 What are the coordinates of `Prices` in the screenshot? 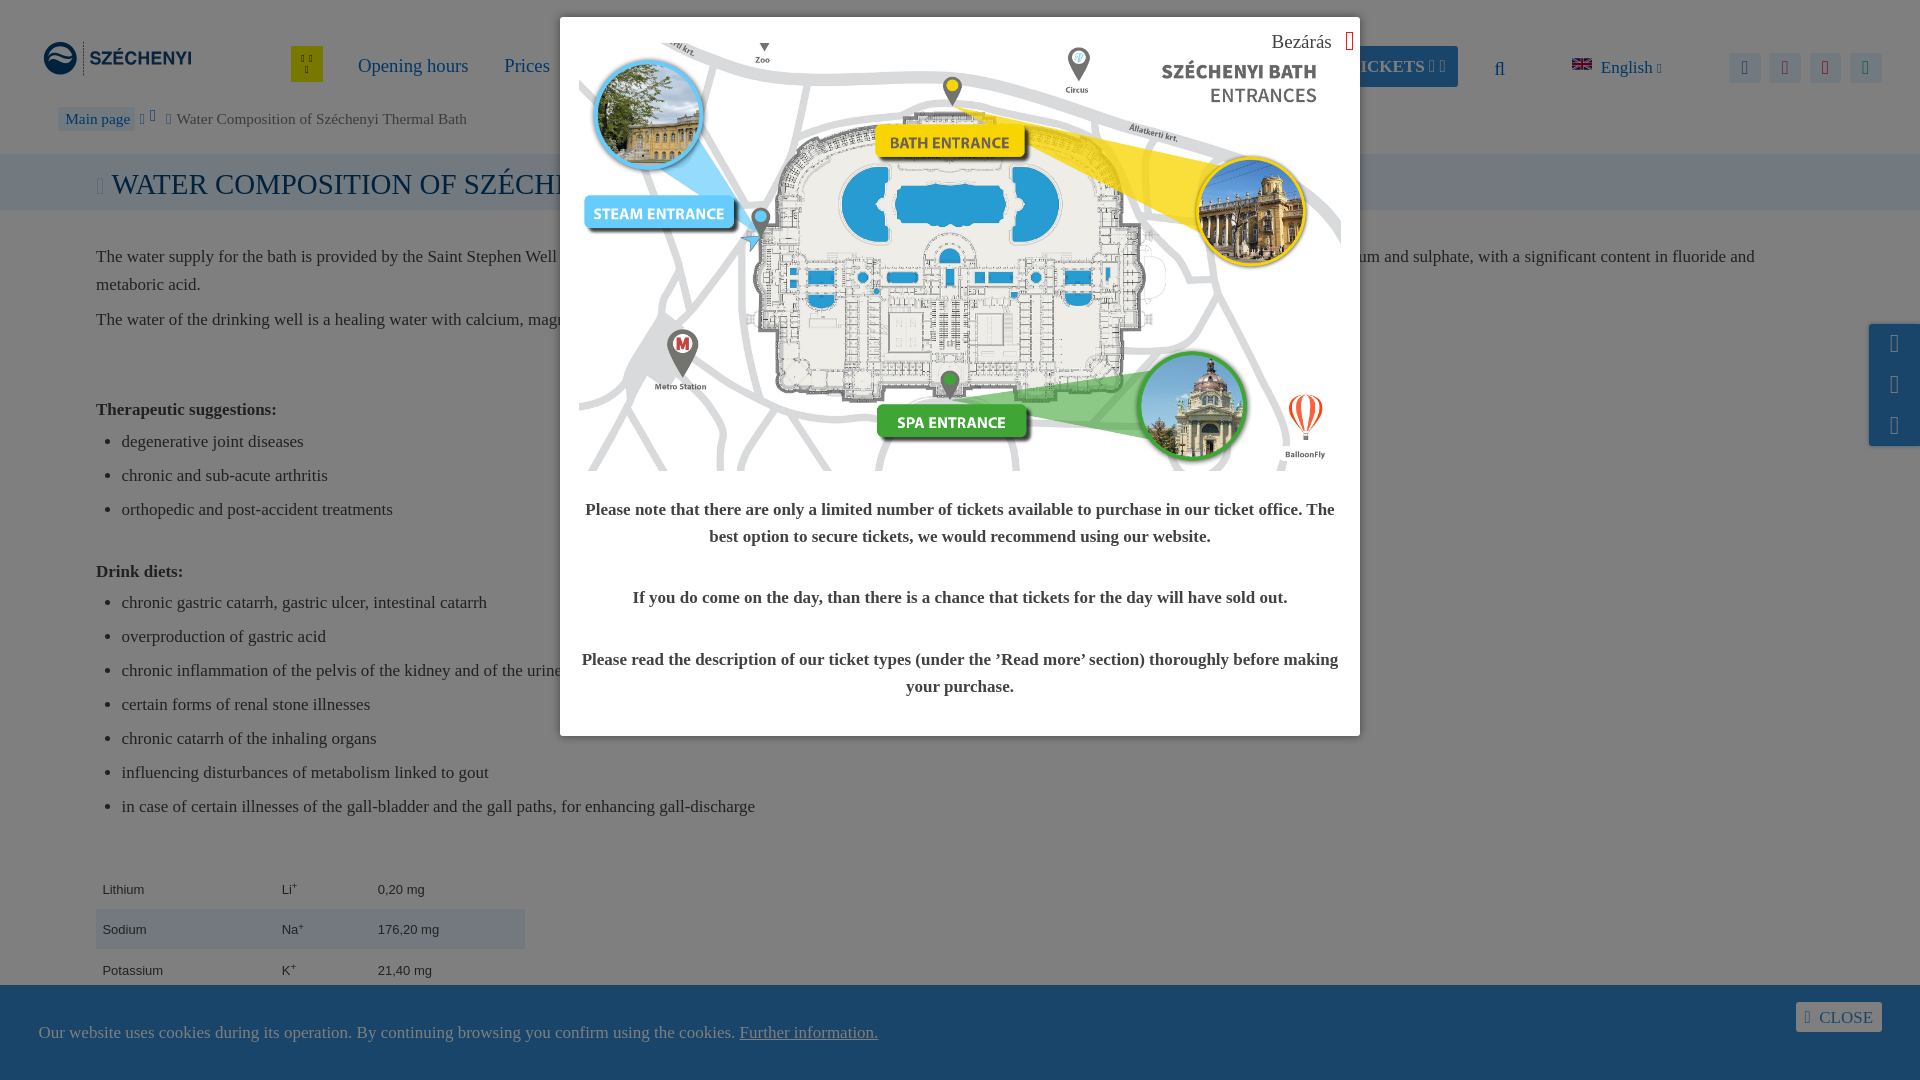 It's located at (526, 68).